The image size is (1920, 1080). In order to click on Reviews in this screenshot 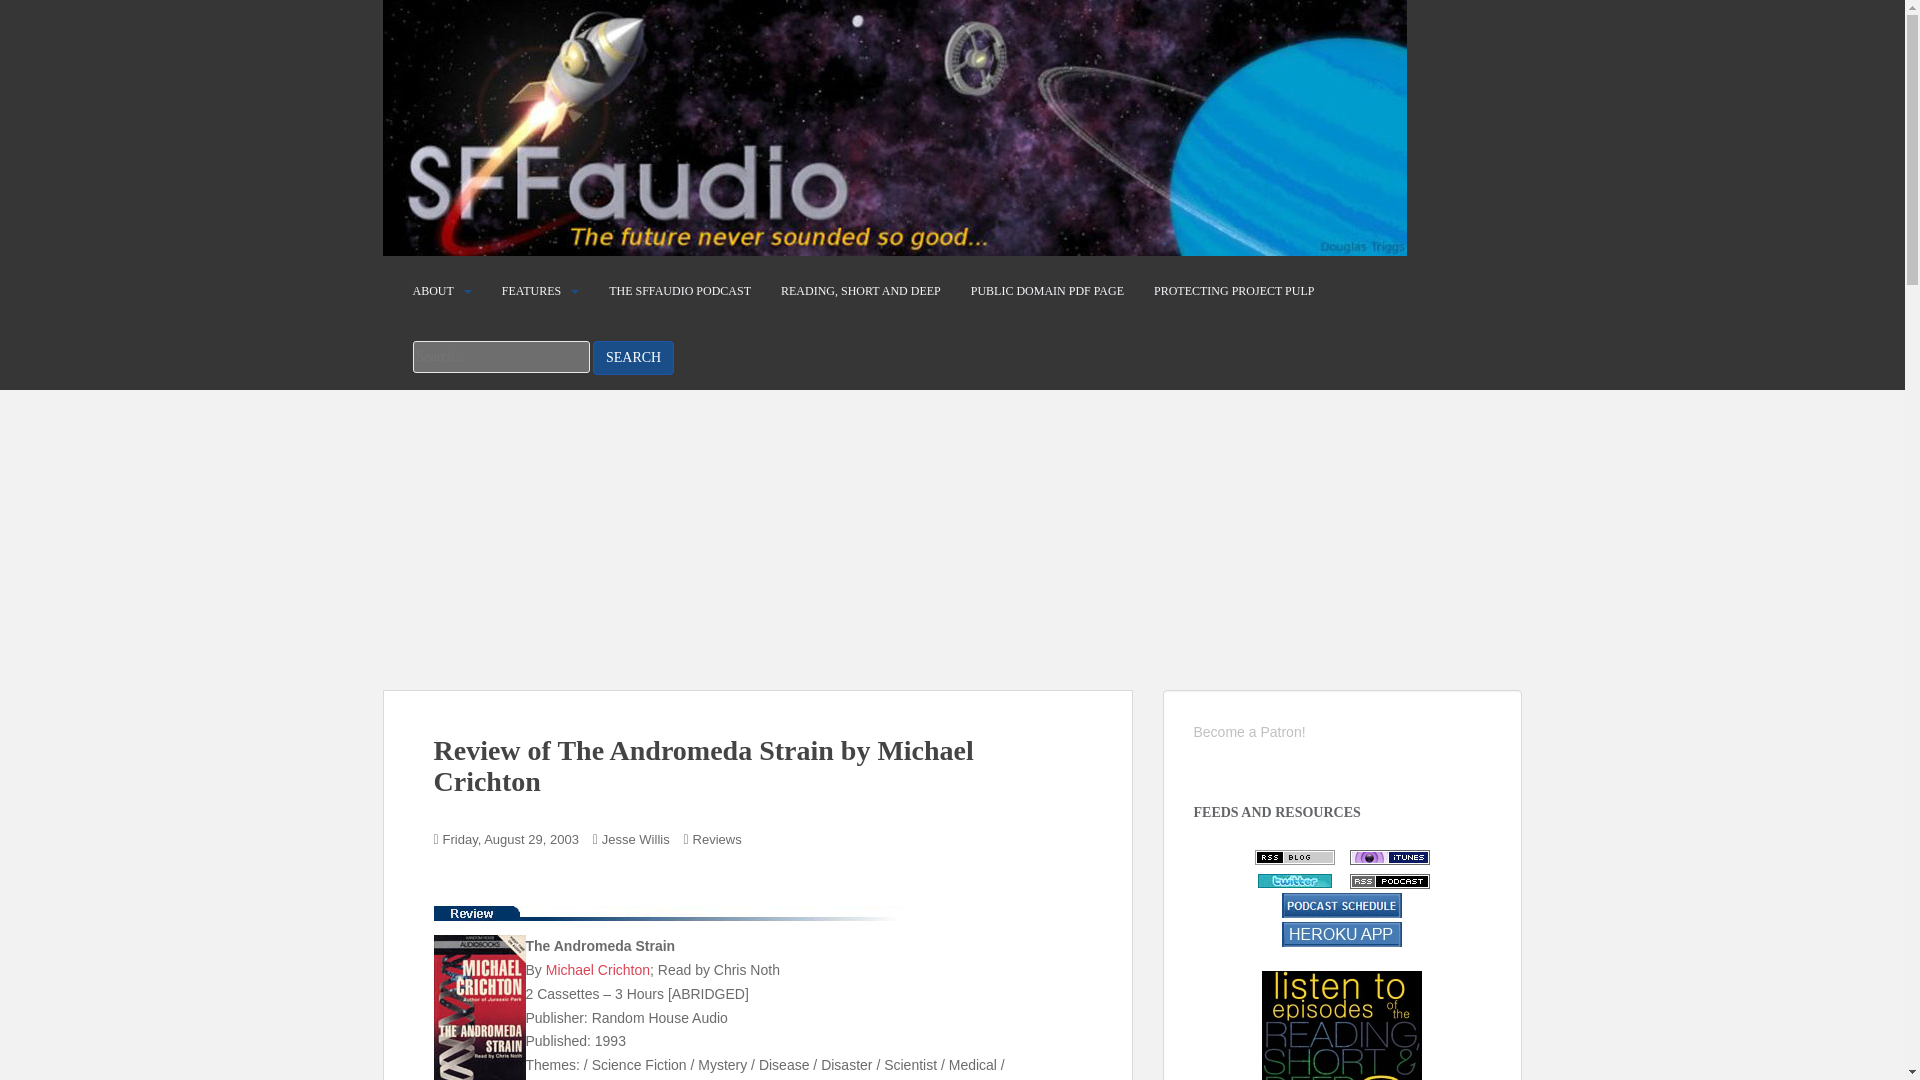, I will do `click(717, 840)`.